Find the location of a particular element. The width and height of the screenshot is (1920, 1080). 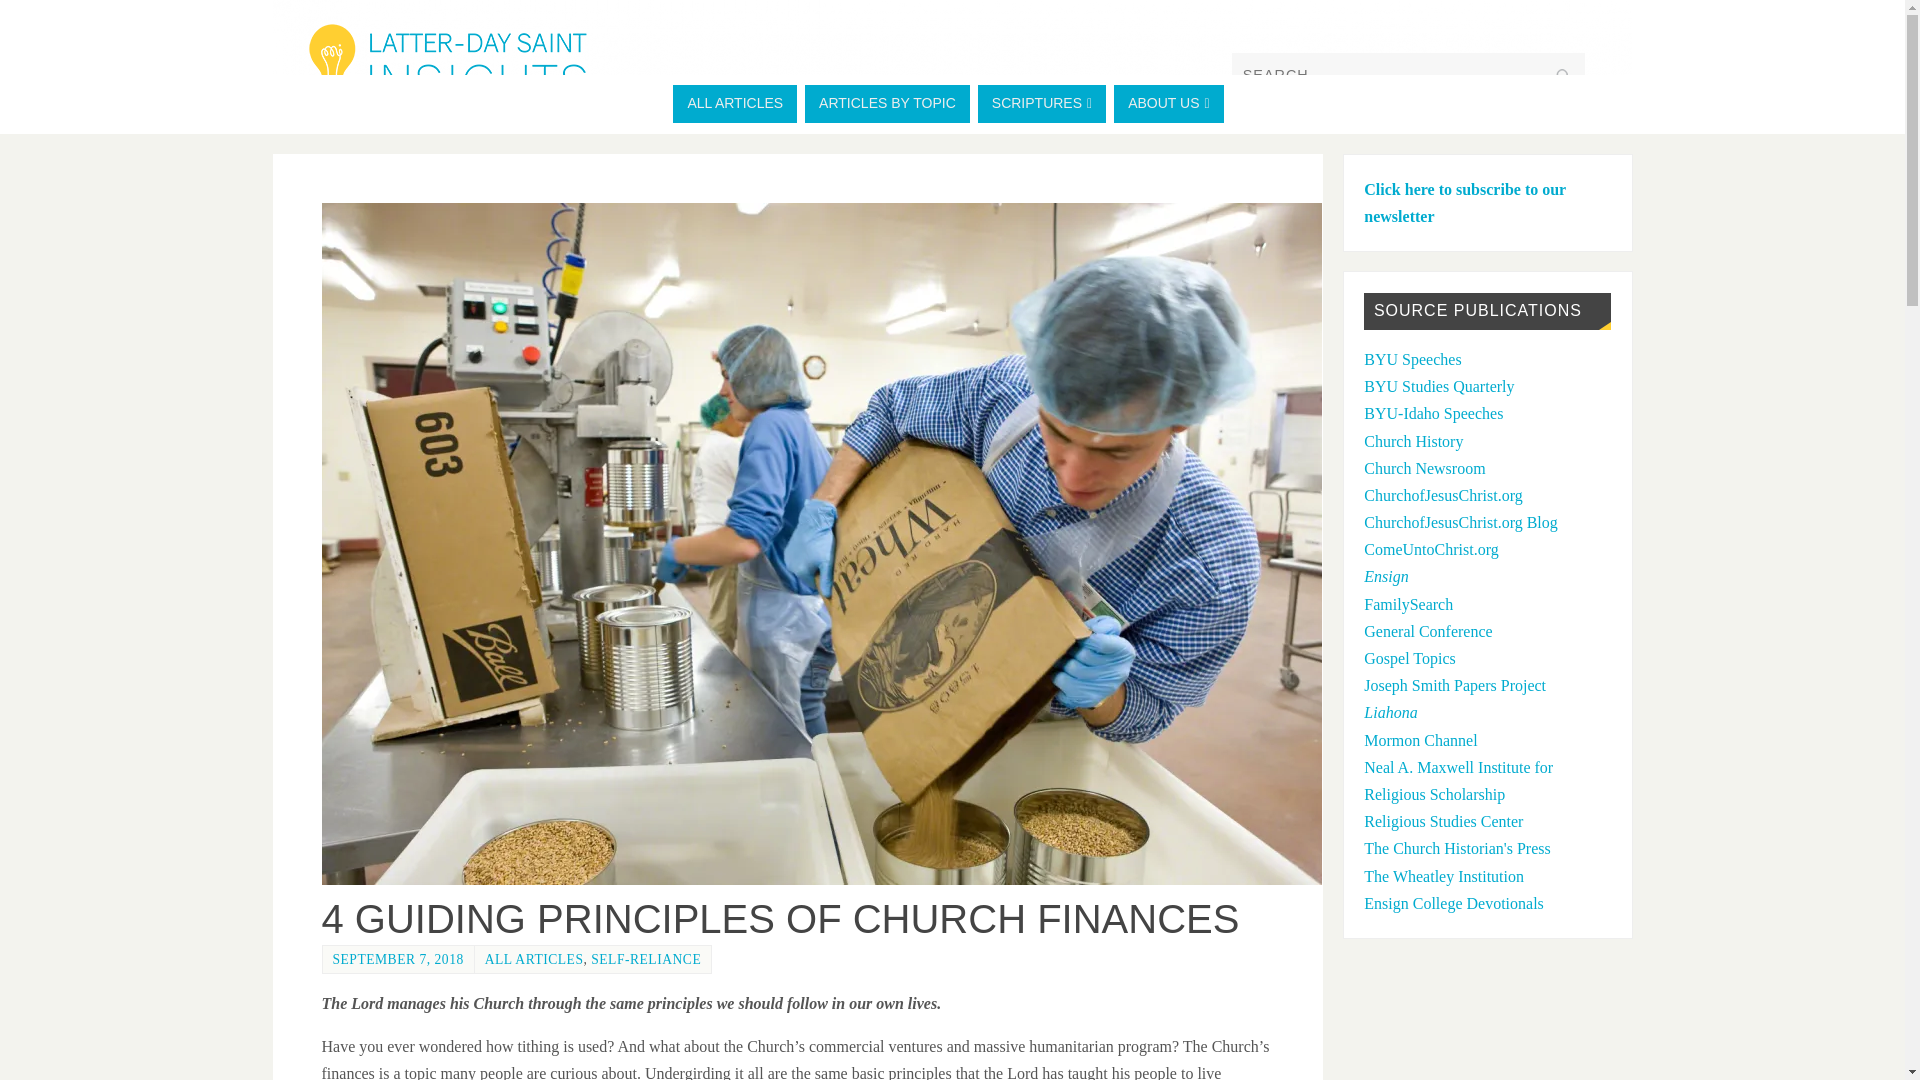

4 Guiding Principles of Church Finances is located at coordinates (834, 878).